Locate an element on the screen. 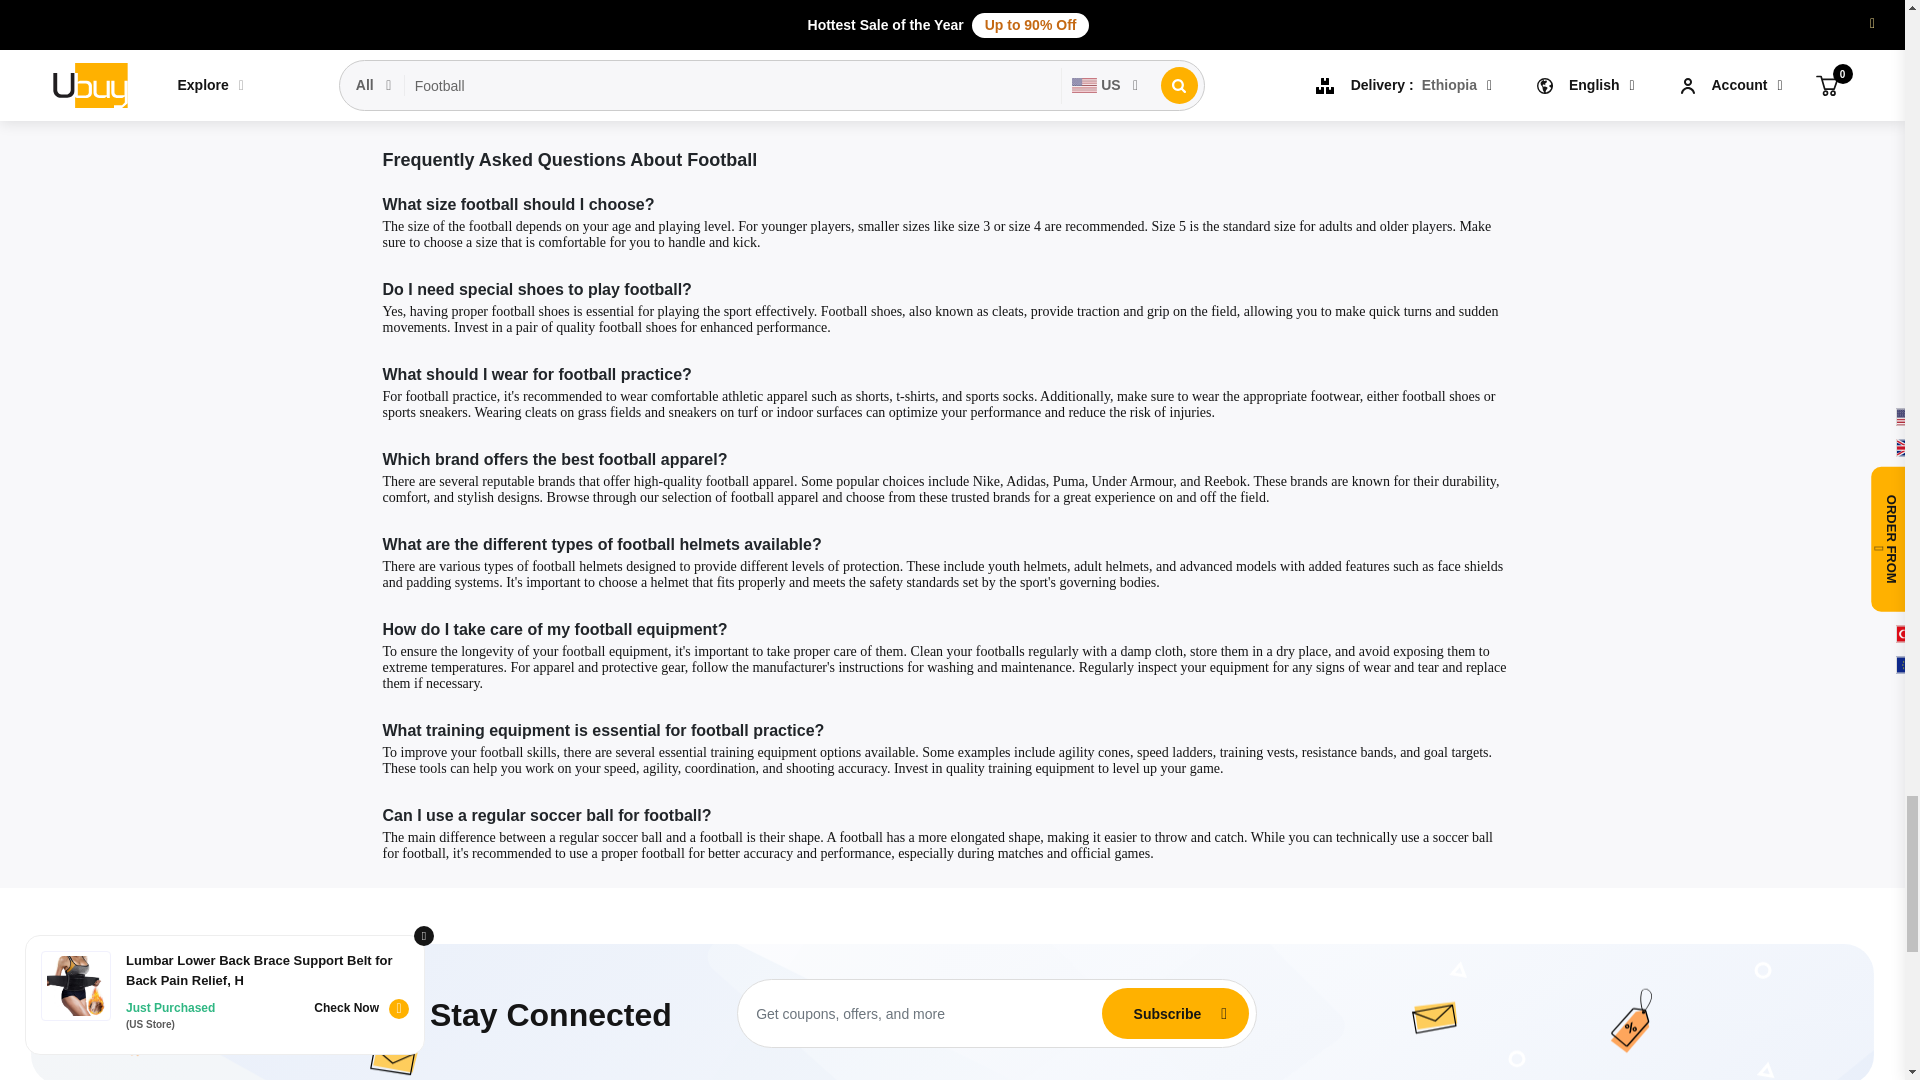 The image size is (1920, 1080). Subscribe is located at coordinates (1167, 1013).